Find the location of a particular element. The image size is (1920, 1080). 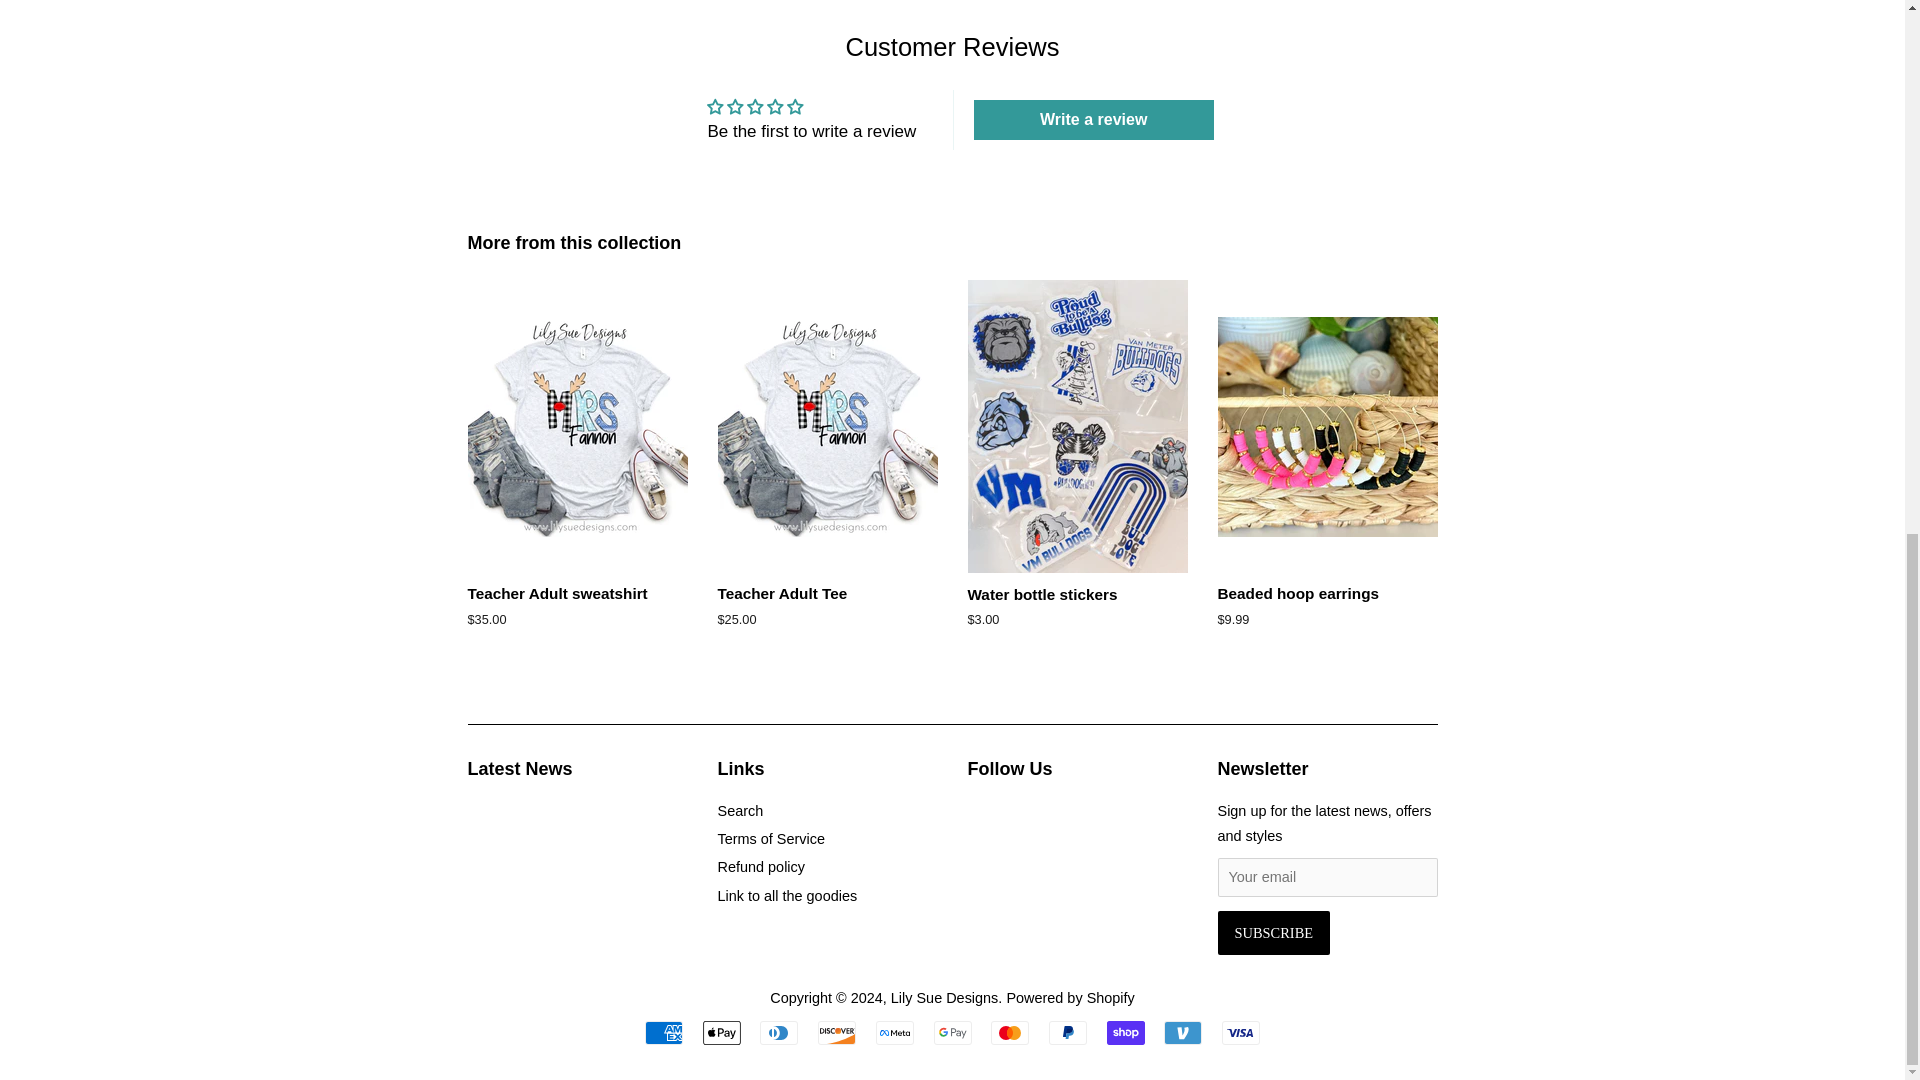

Mastercard is located at coordinates (1010, 1032).